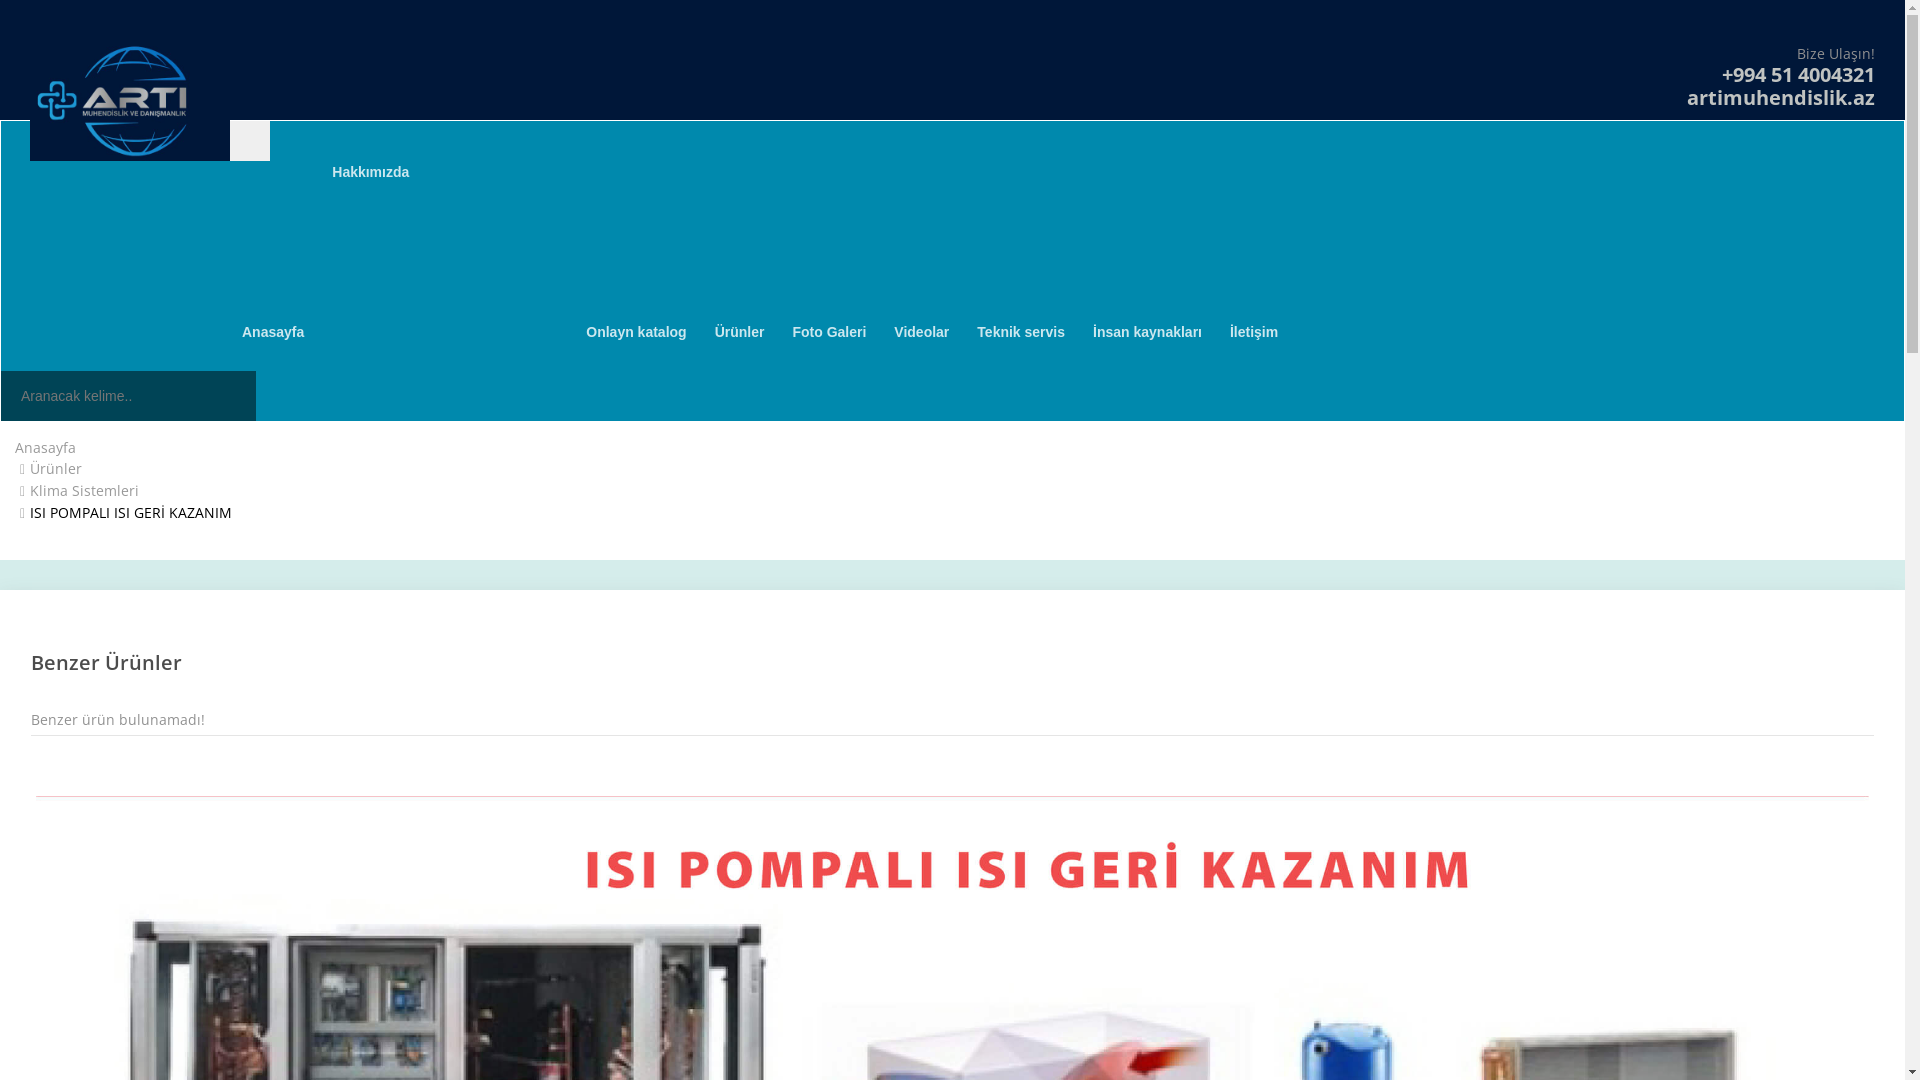 This screenshot has height=1080, width=1920. Describe the element at coordinates (829, 332) in the screenshot. I see `Foto Galeri` at that location.